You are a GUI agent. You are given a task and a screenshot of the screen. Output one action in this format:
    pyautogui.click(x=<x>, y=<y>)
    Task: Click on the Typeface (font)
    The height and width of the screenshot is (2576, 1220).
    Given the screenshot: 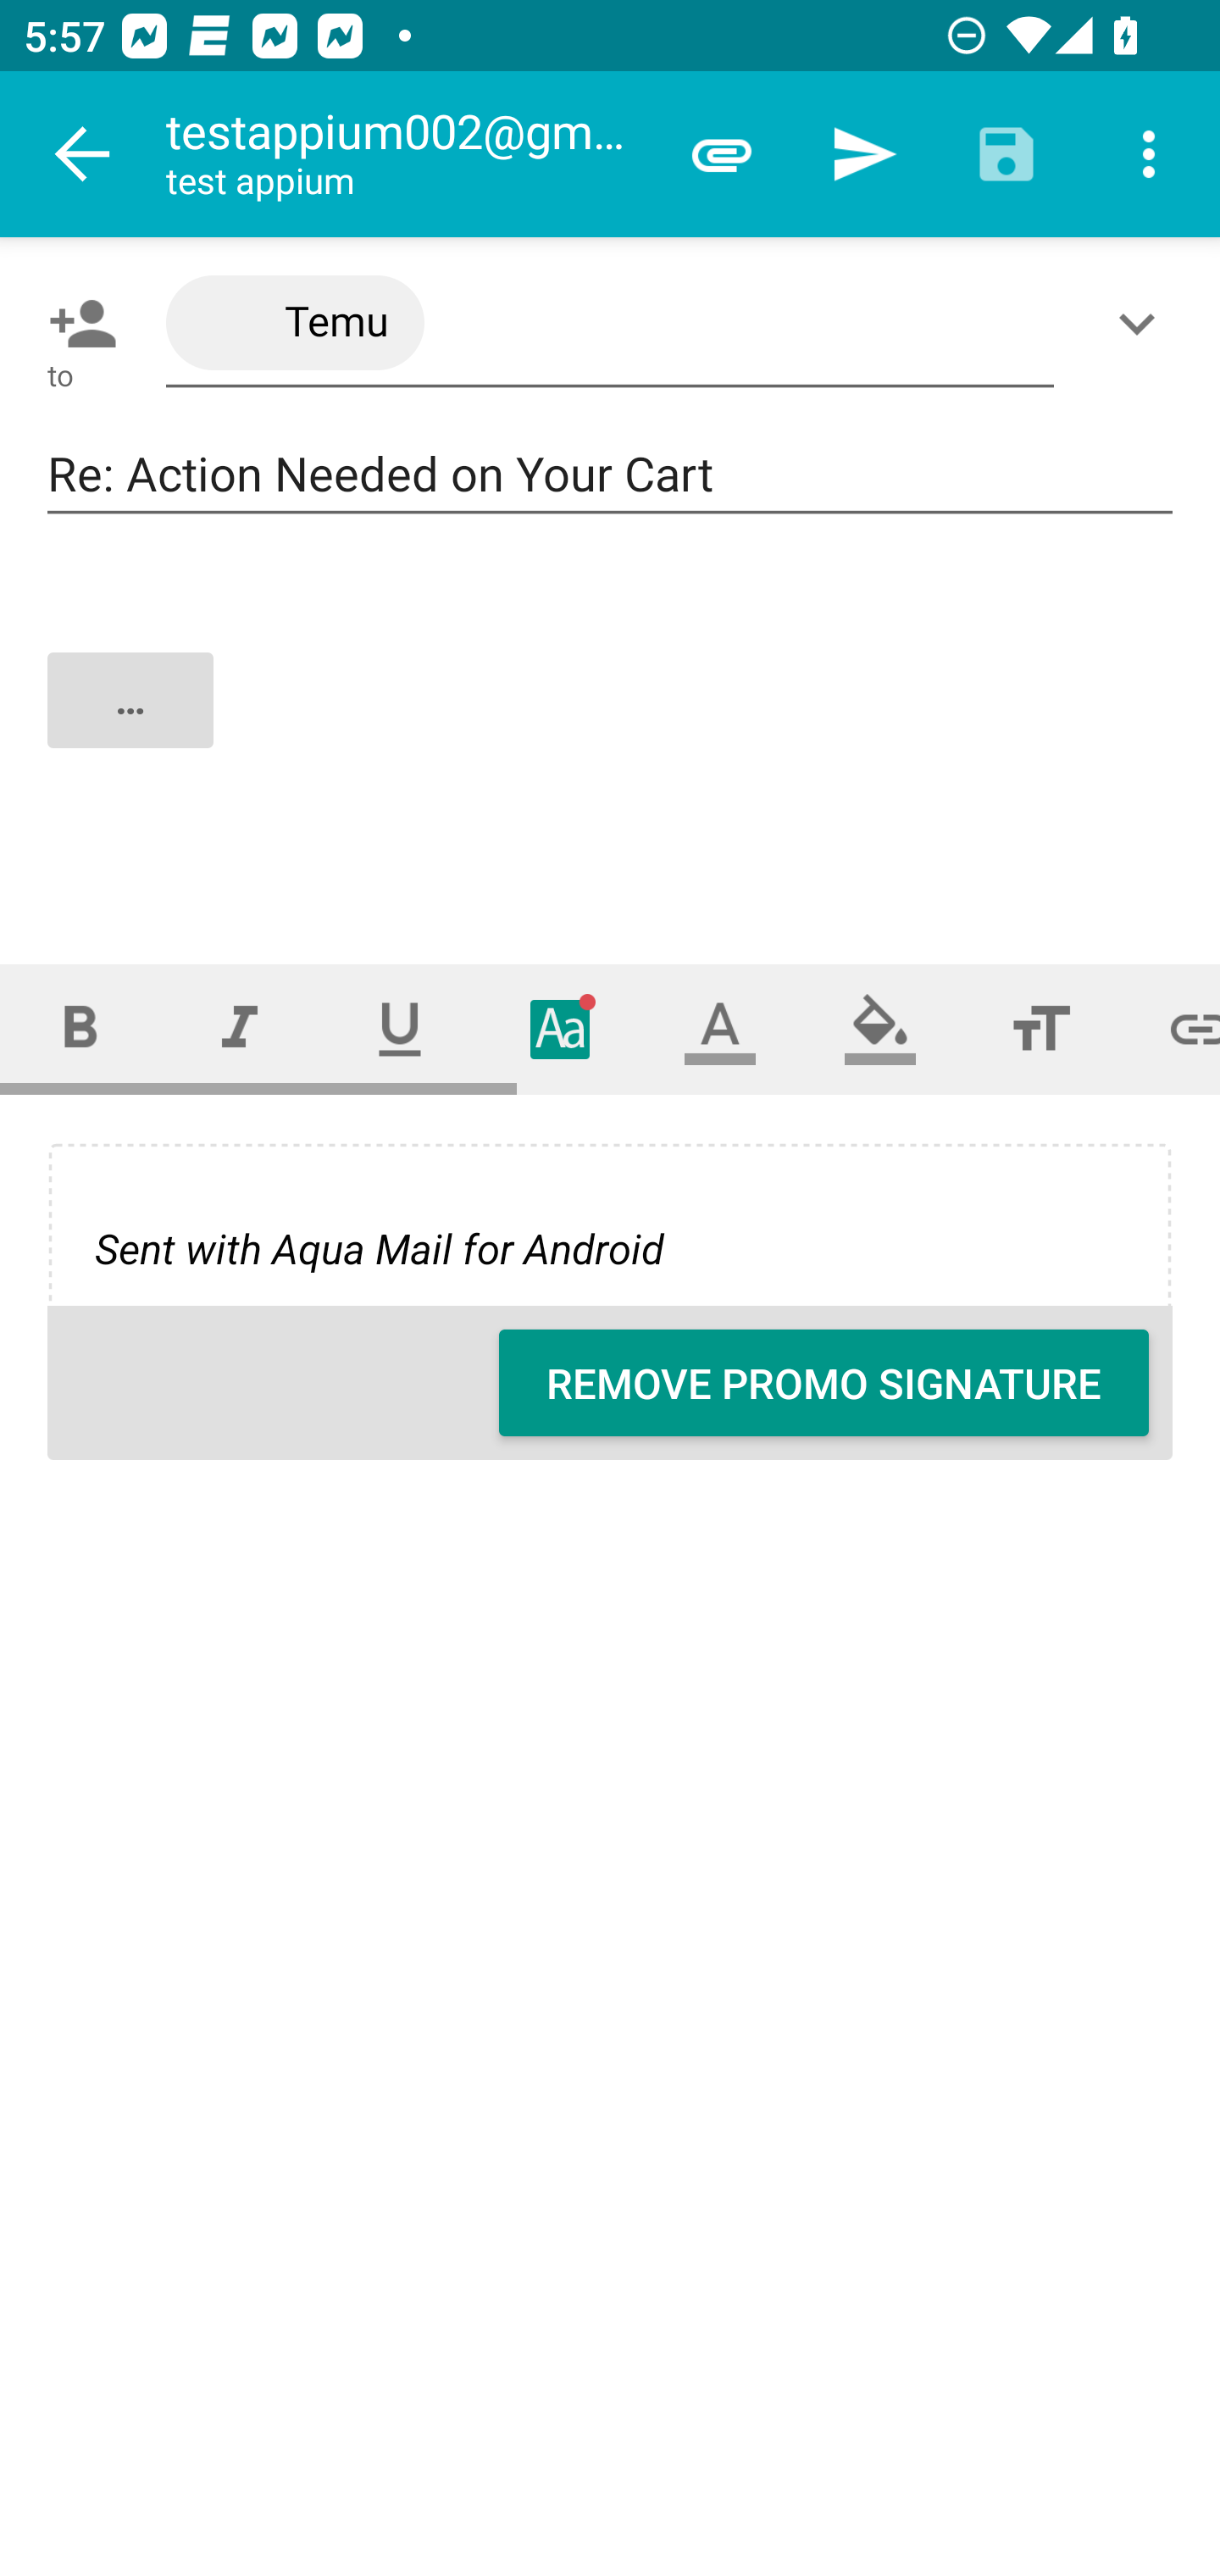 What is the action you would take?
    pyautogui.click(x=561, y=1029)
    